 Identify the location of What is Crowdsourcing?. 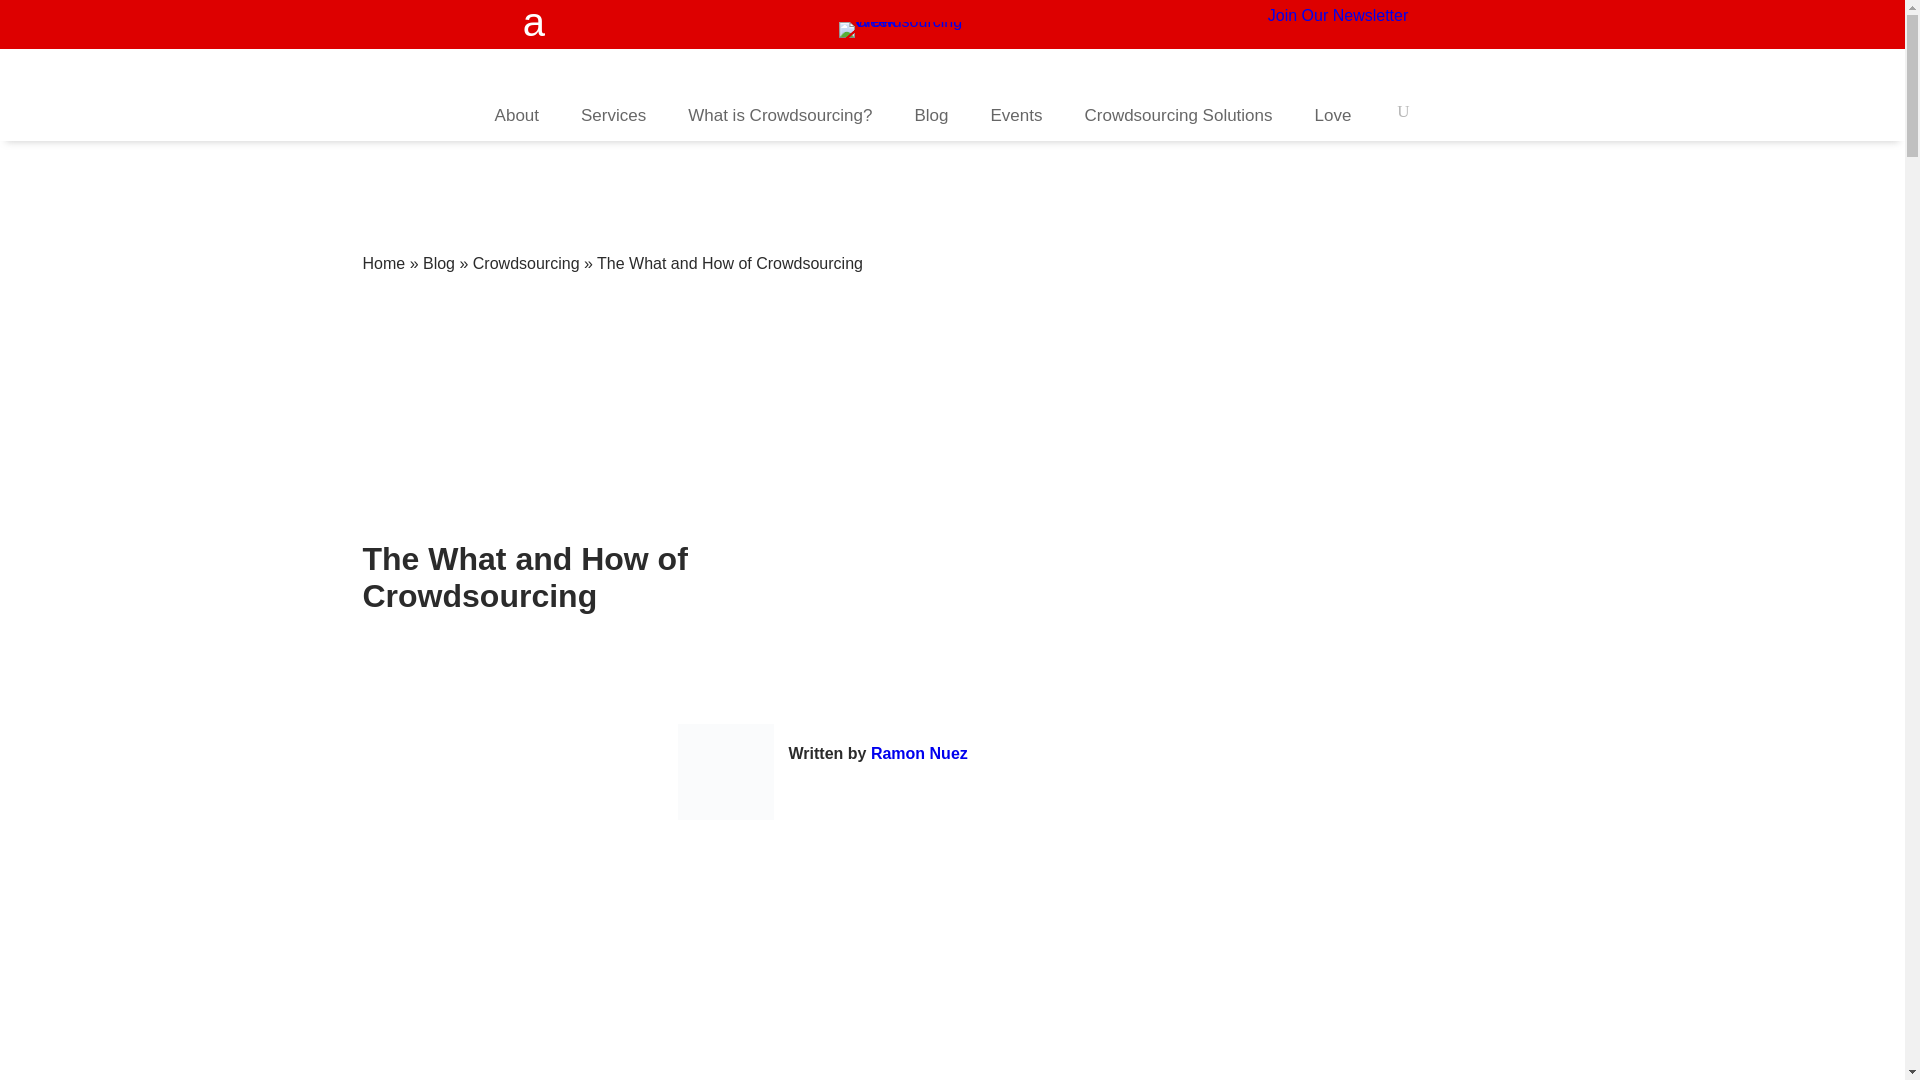
(779, 115).